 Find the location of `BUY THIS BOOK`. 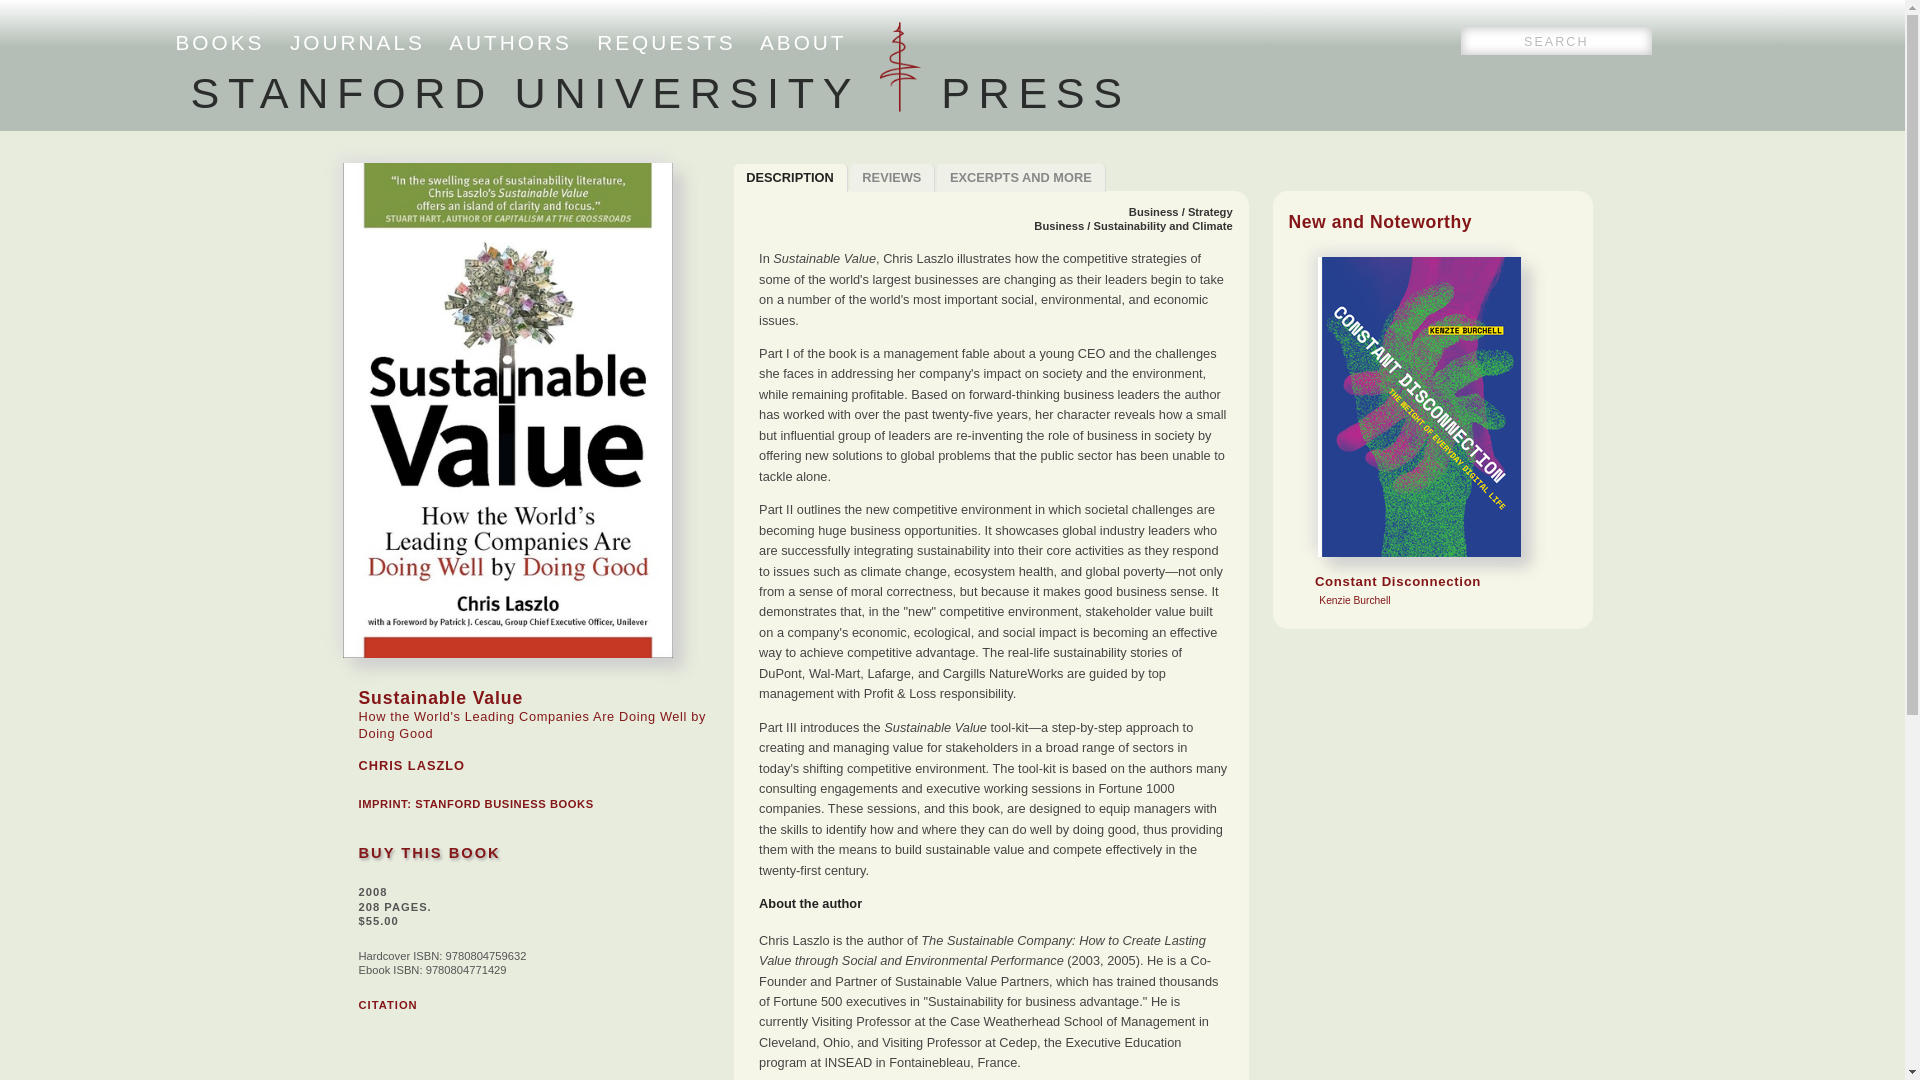

BUY THIS BOOK is located at coordinates (428, 852).